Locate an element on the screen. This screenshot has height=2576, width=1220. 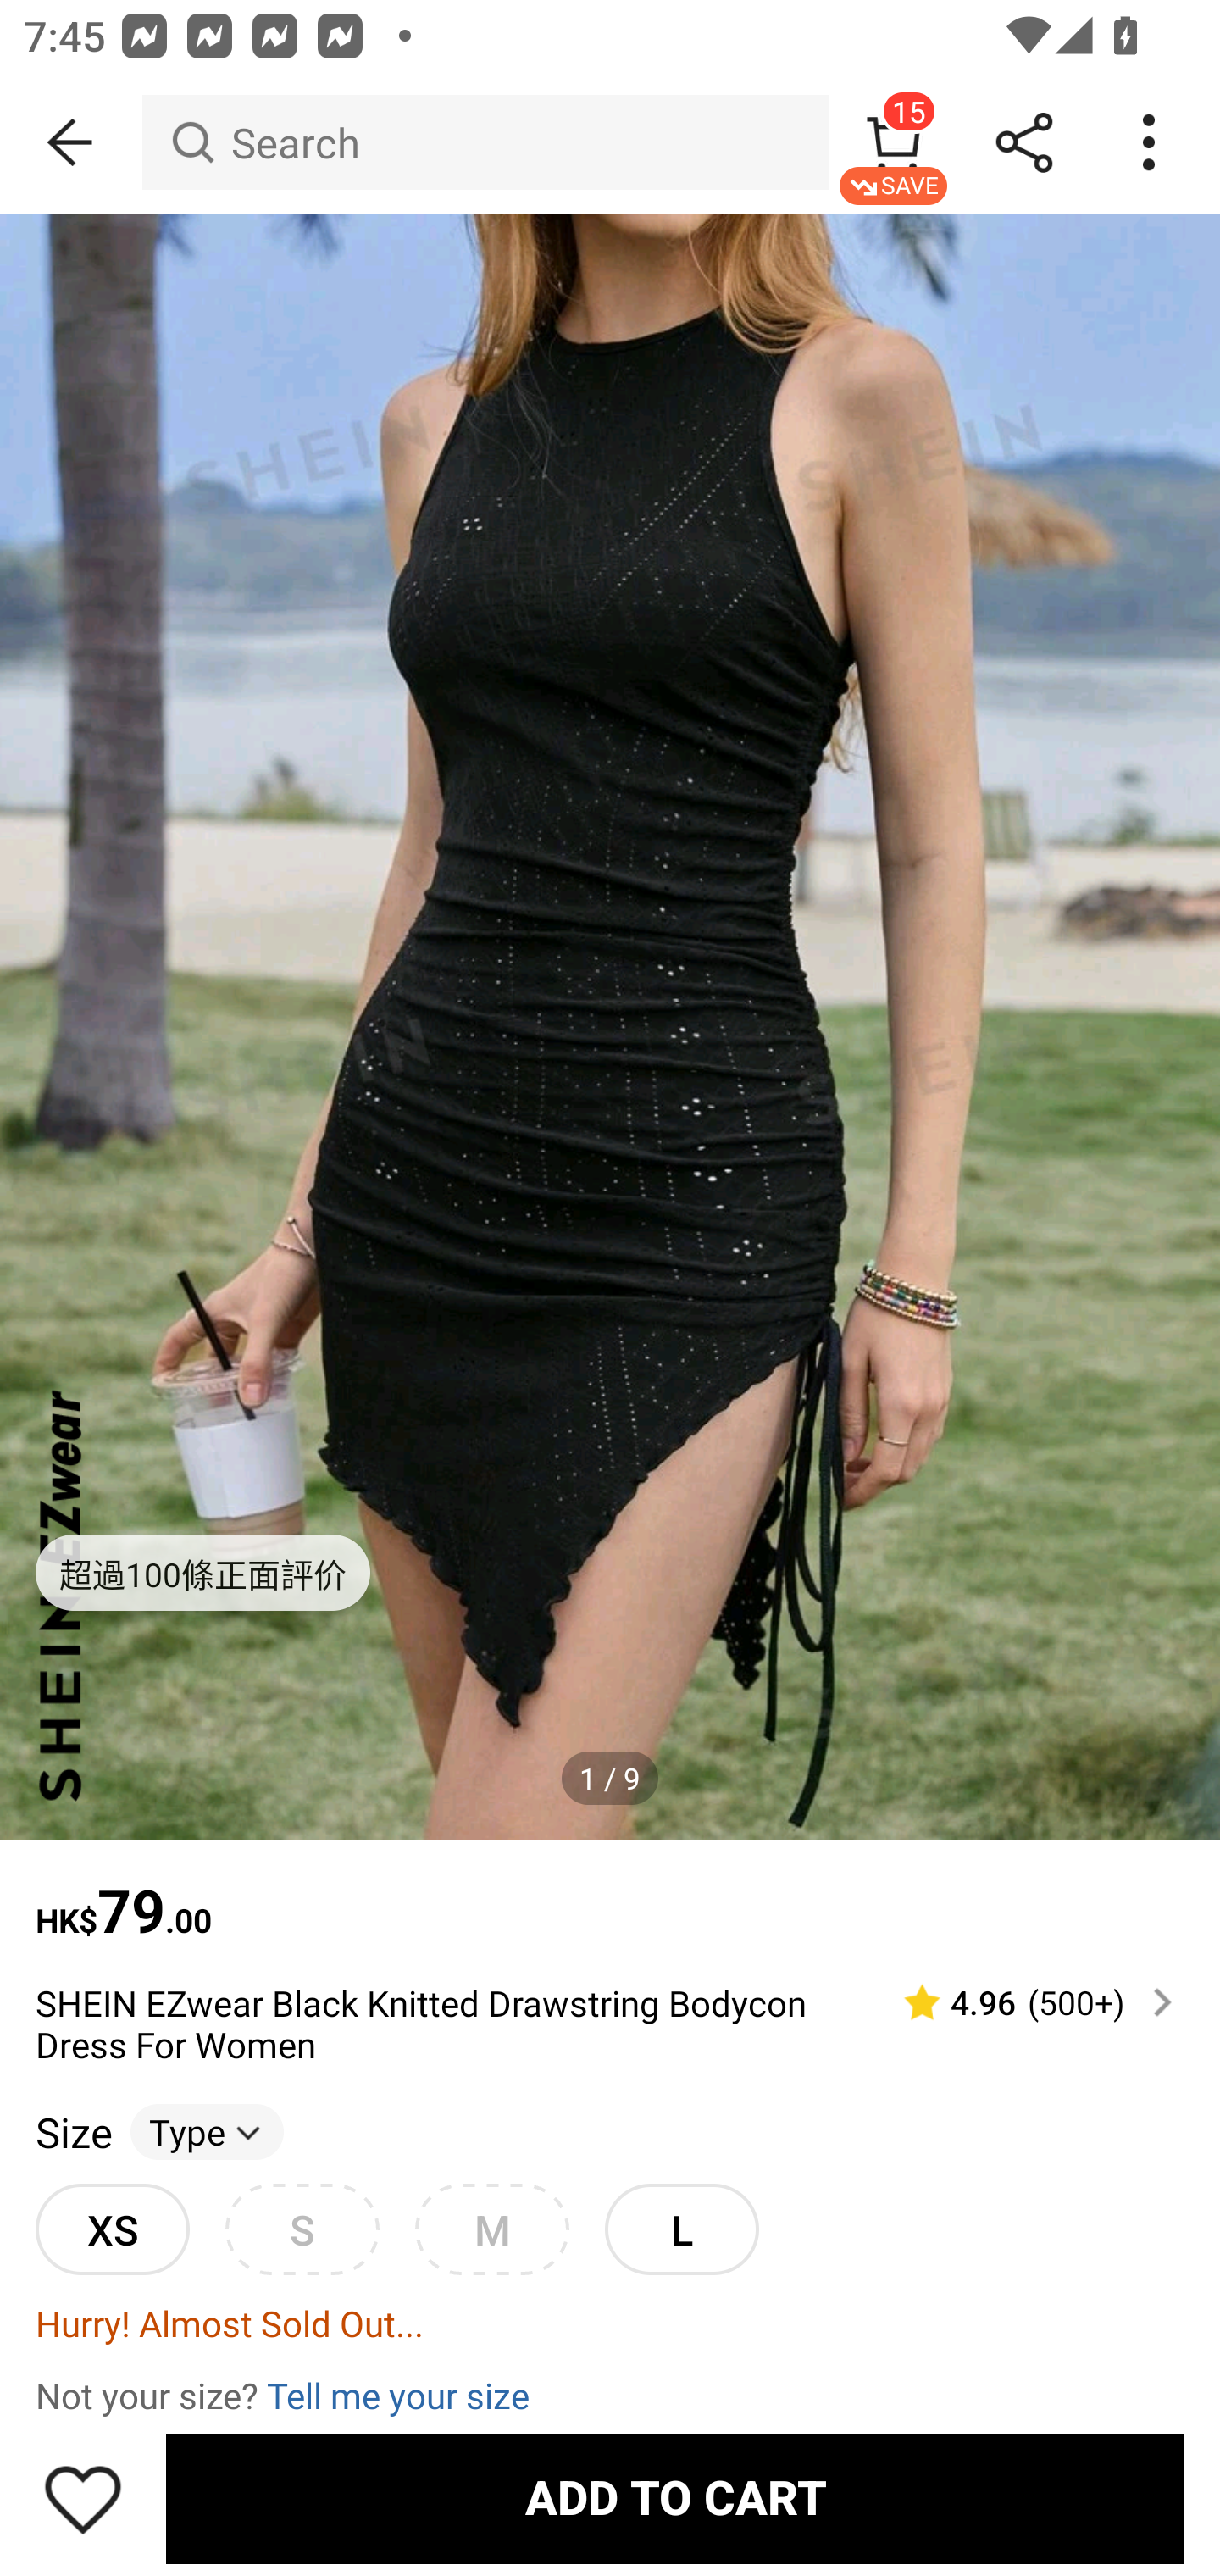
1 / 9 is located at coordinates (610, 1779).